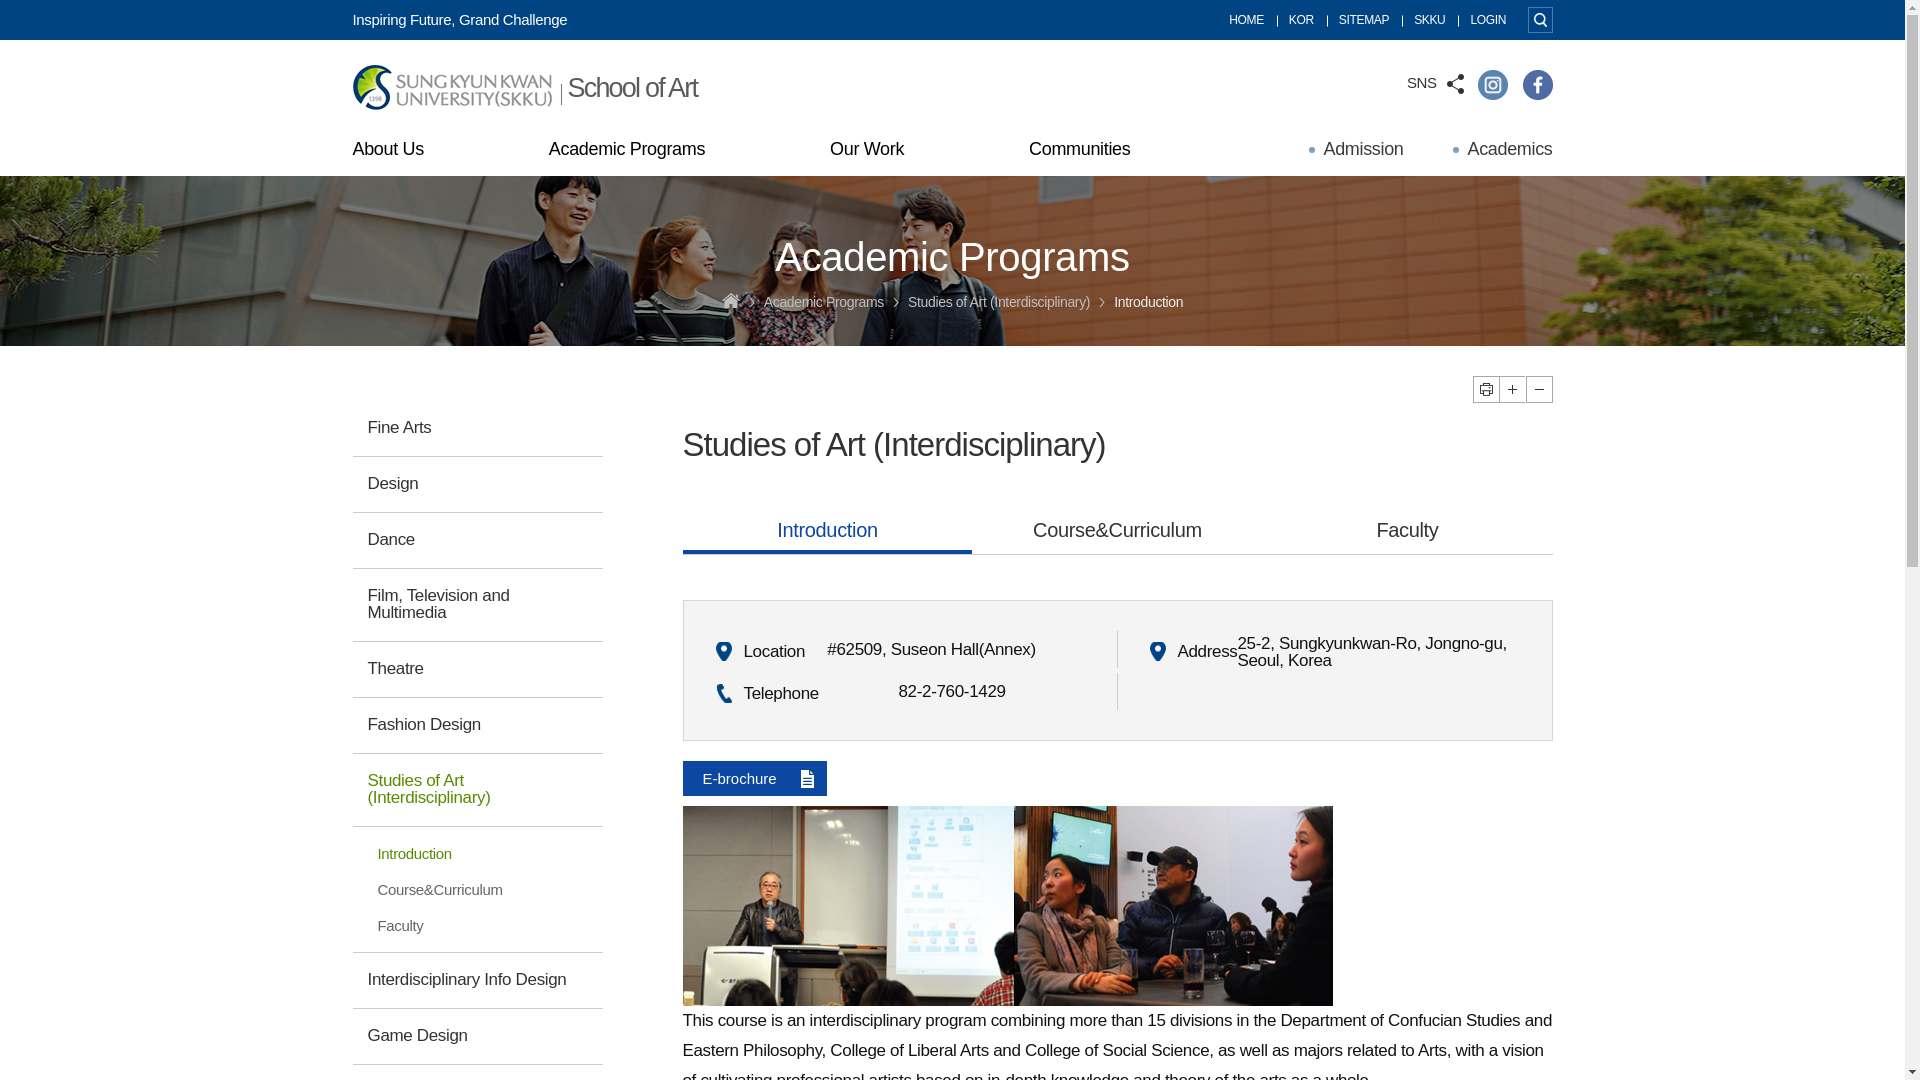 The width and height of the screenshot is (1920, 1080). I want to click on go to korean webpage, so click(1300, 20).